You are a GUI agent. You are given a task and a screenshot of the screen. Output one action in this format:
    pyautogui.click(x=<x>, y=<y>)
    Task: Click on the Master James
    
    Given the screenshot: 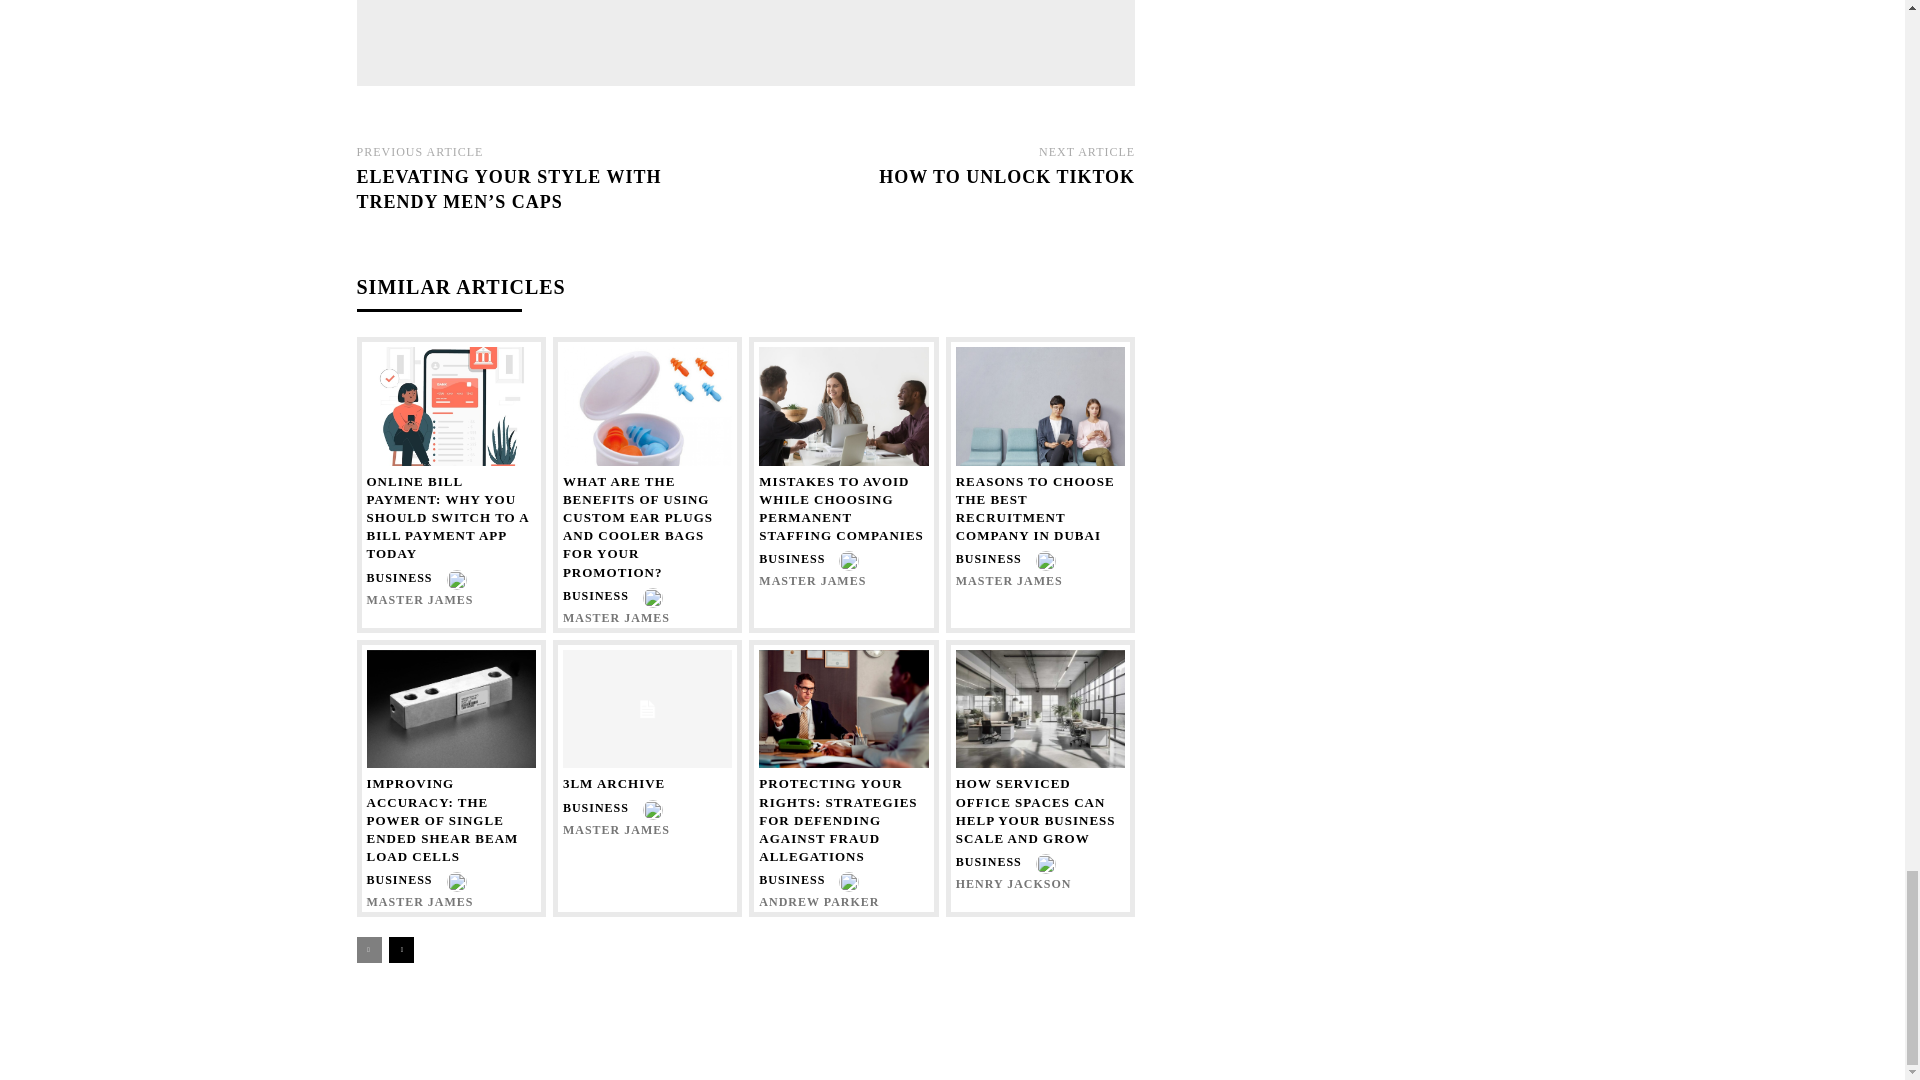 What is the action you would take?
    pyautogui.click(x=628, y=32)
    